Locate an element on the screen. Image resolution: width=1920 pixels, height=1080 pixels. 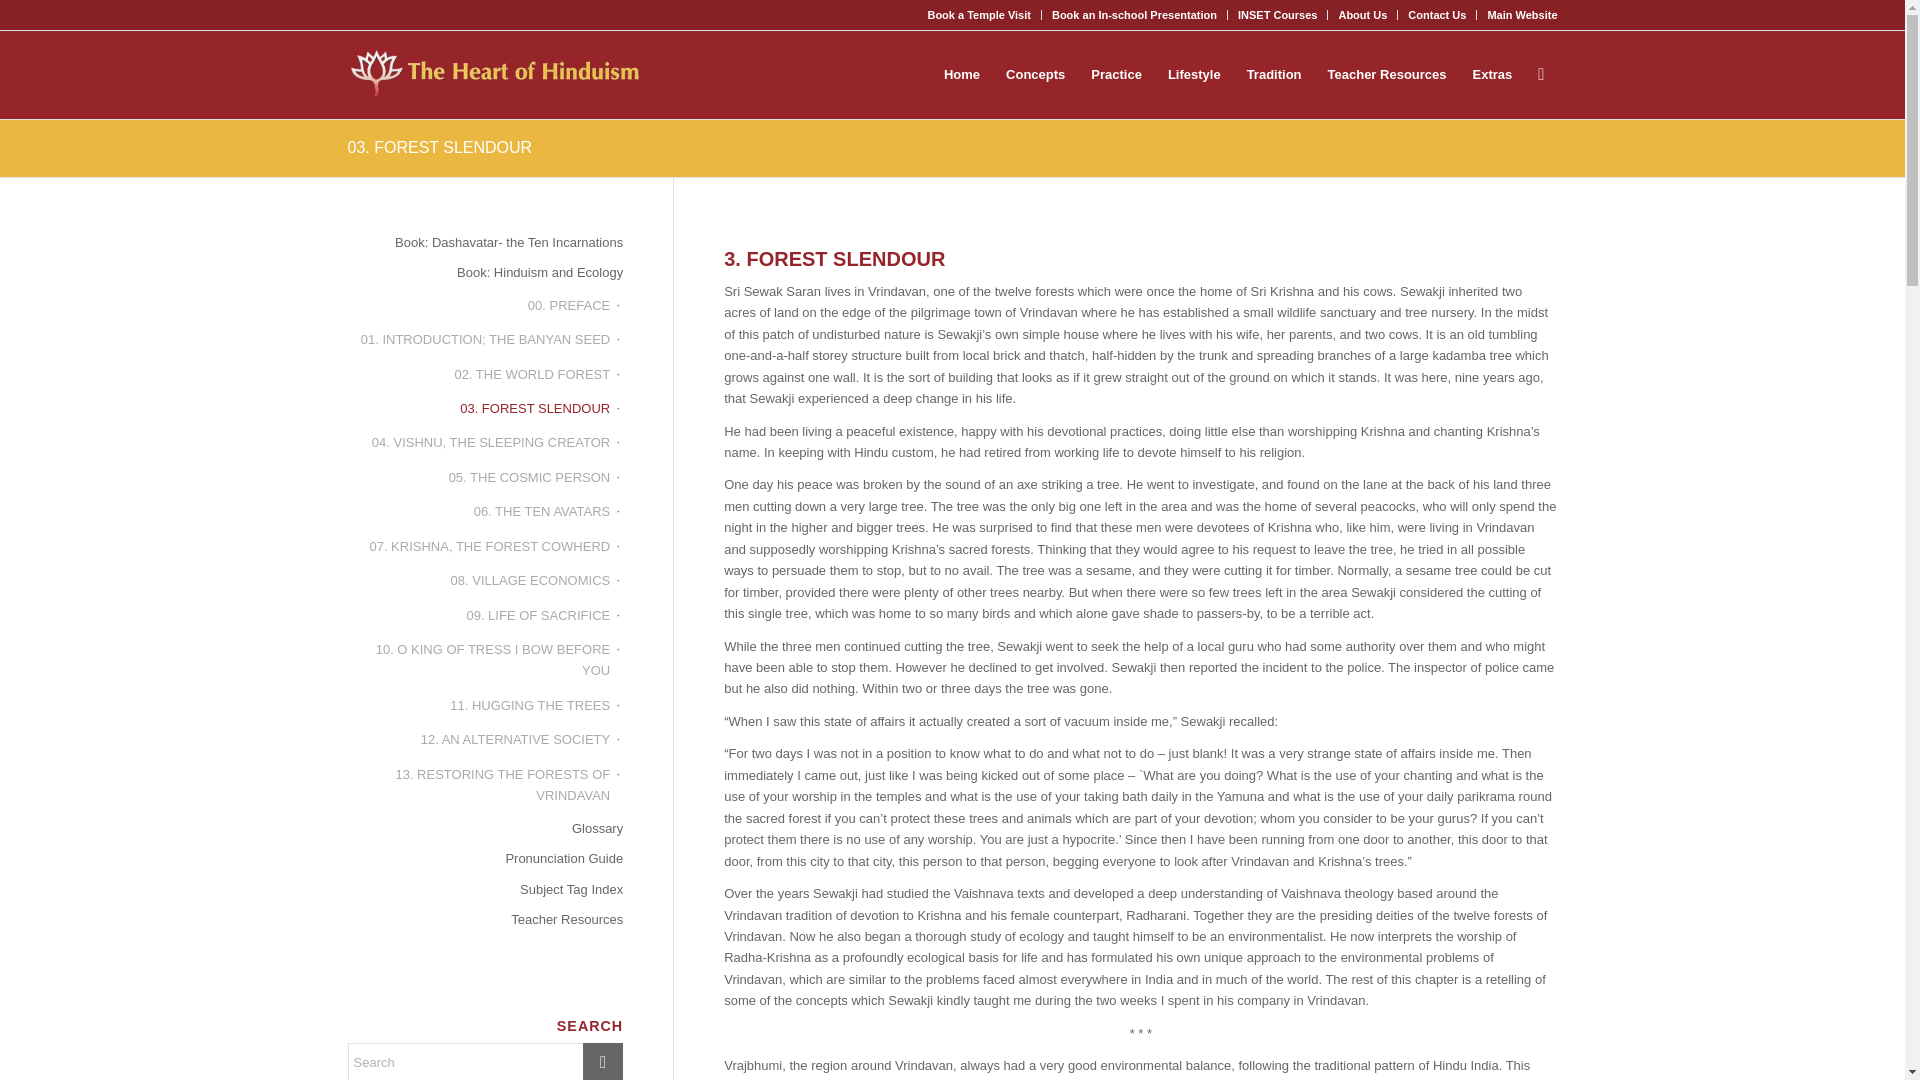
Main Website is located at coordinates (1522, 15).